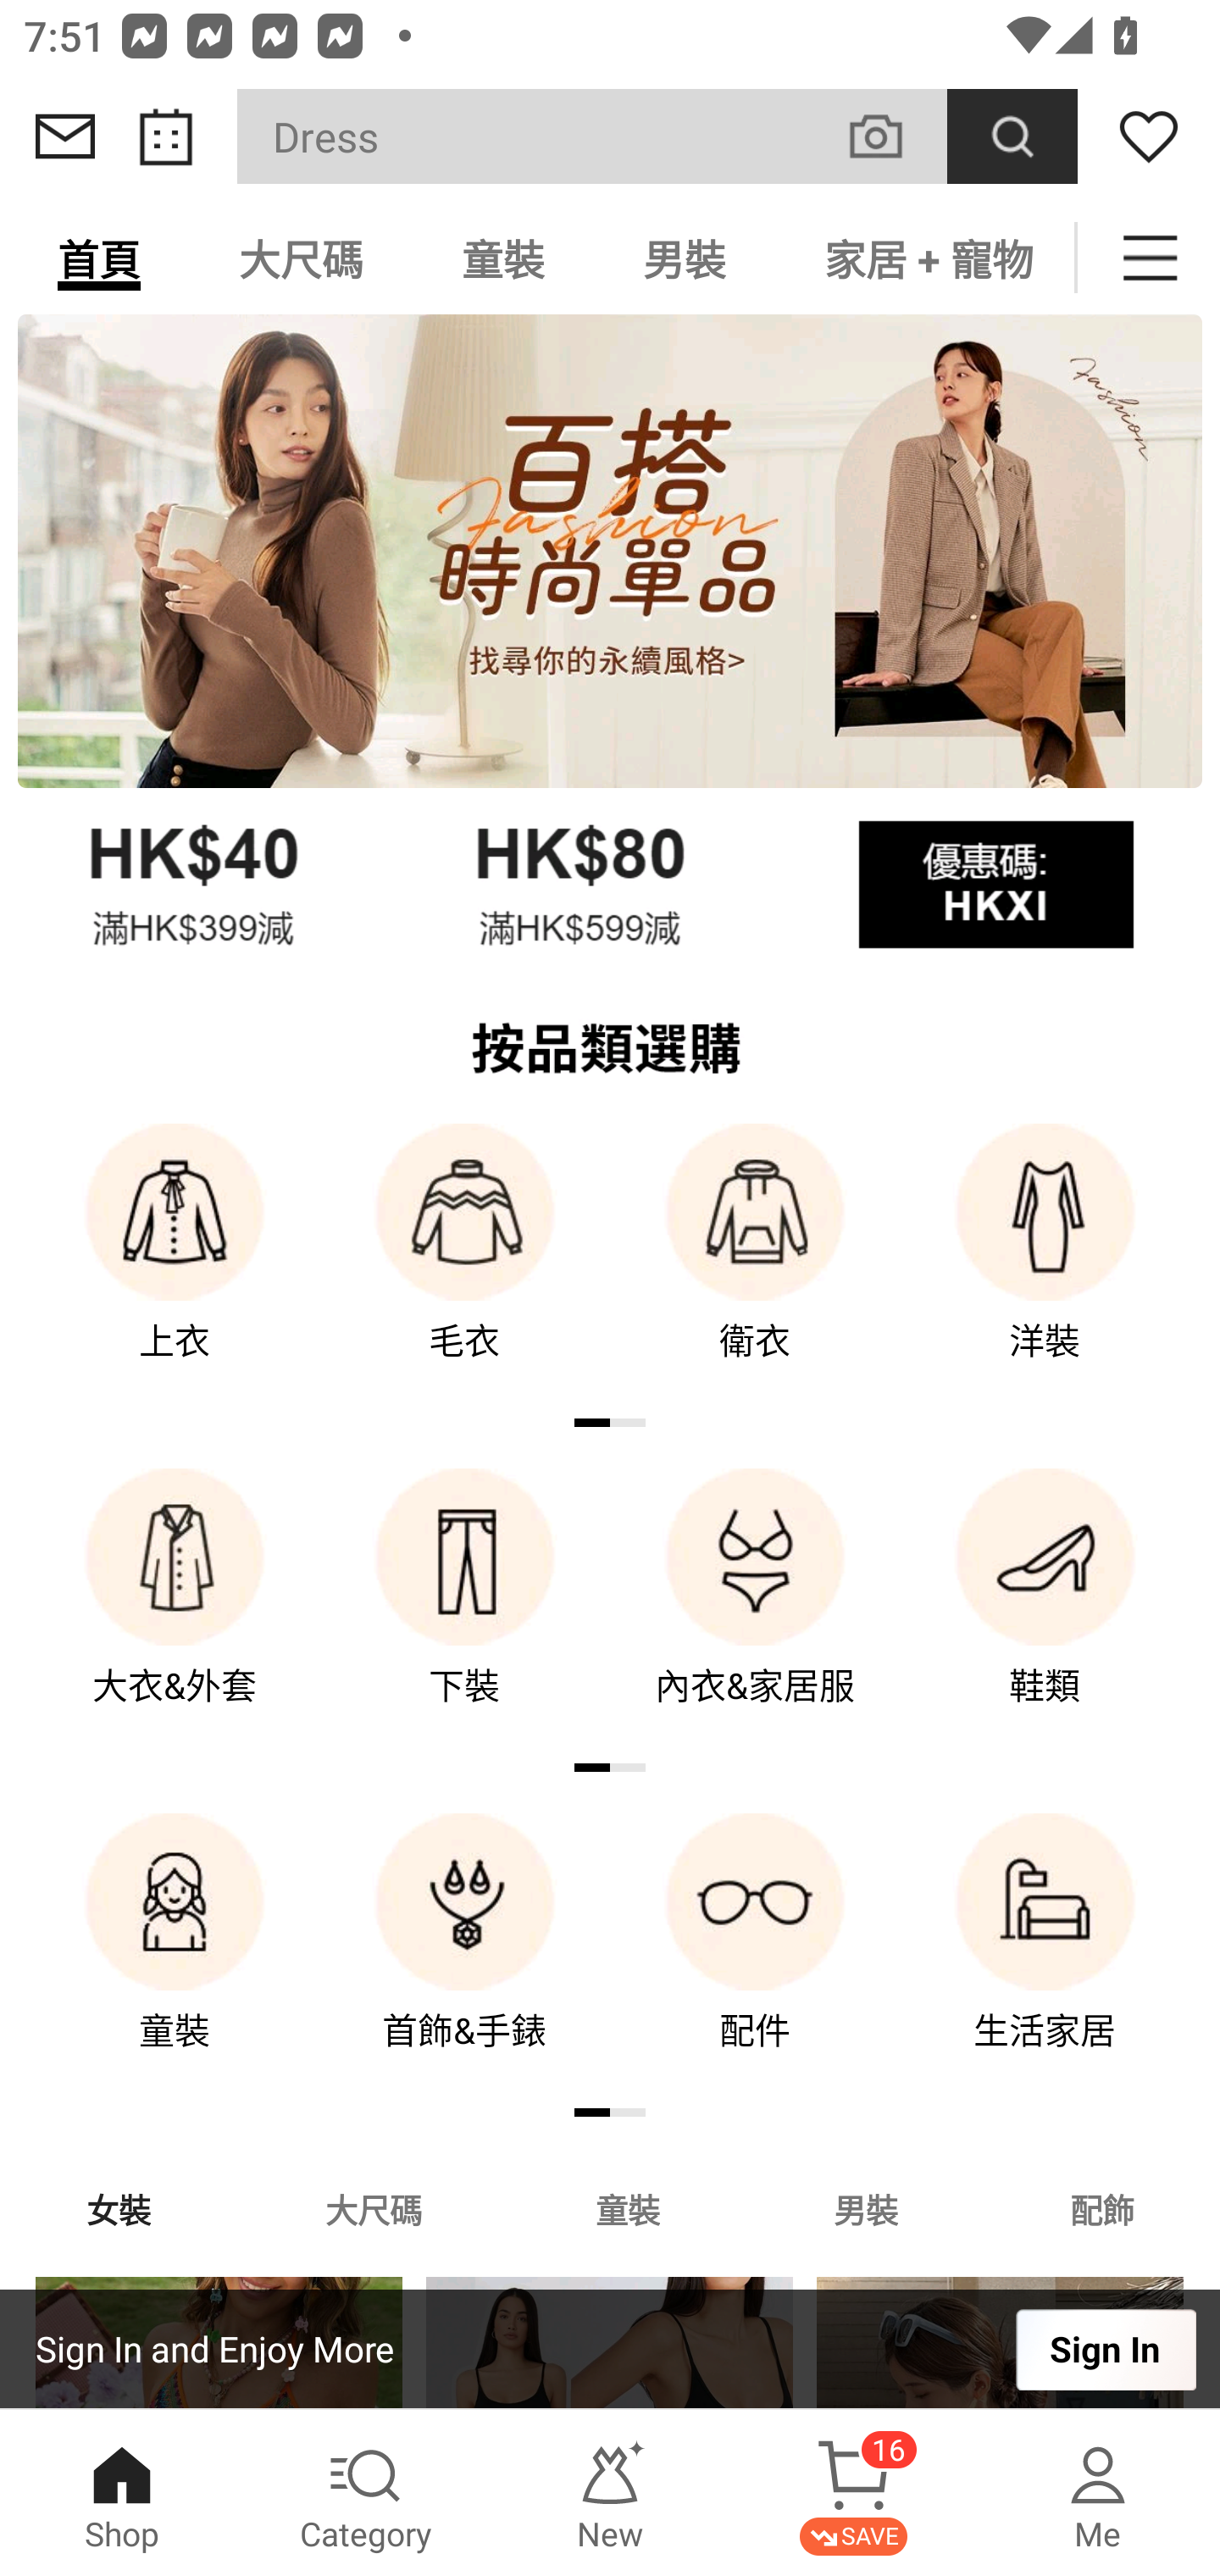 This screenshot has height=2576, width=1220. Describe the element at coordinates (627, 2208) in the screenshot. I see `童裝` at that location.